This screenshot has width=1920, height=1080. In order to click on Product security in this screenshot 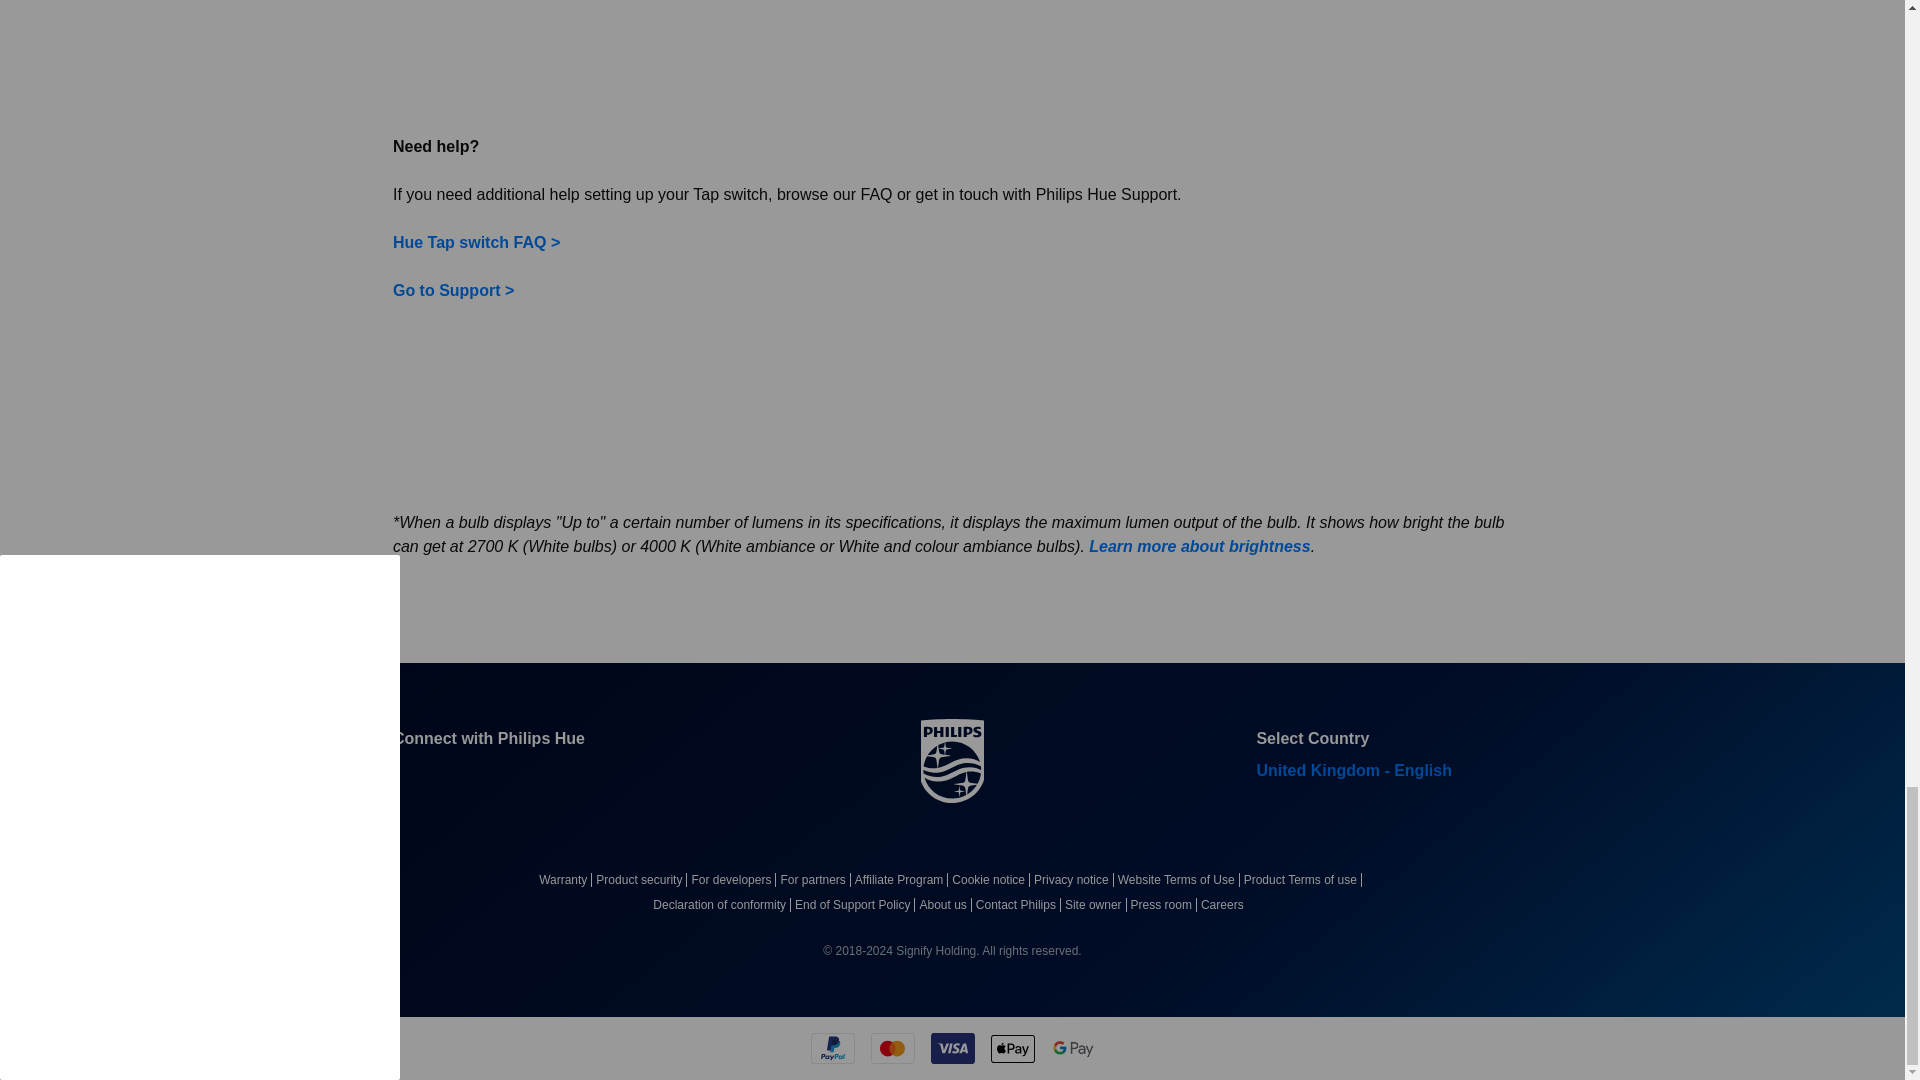, I will do `click(643, 879)`.